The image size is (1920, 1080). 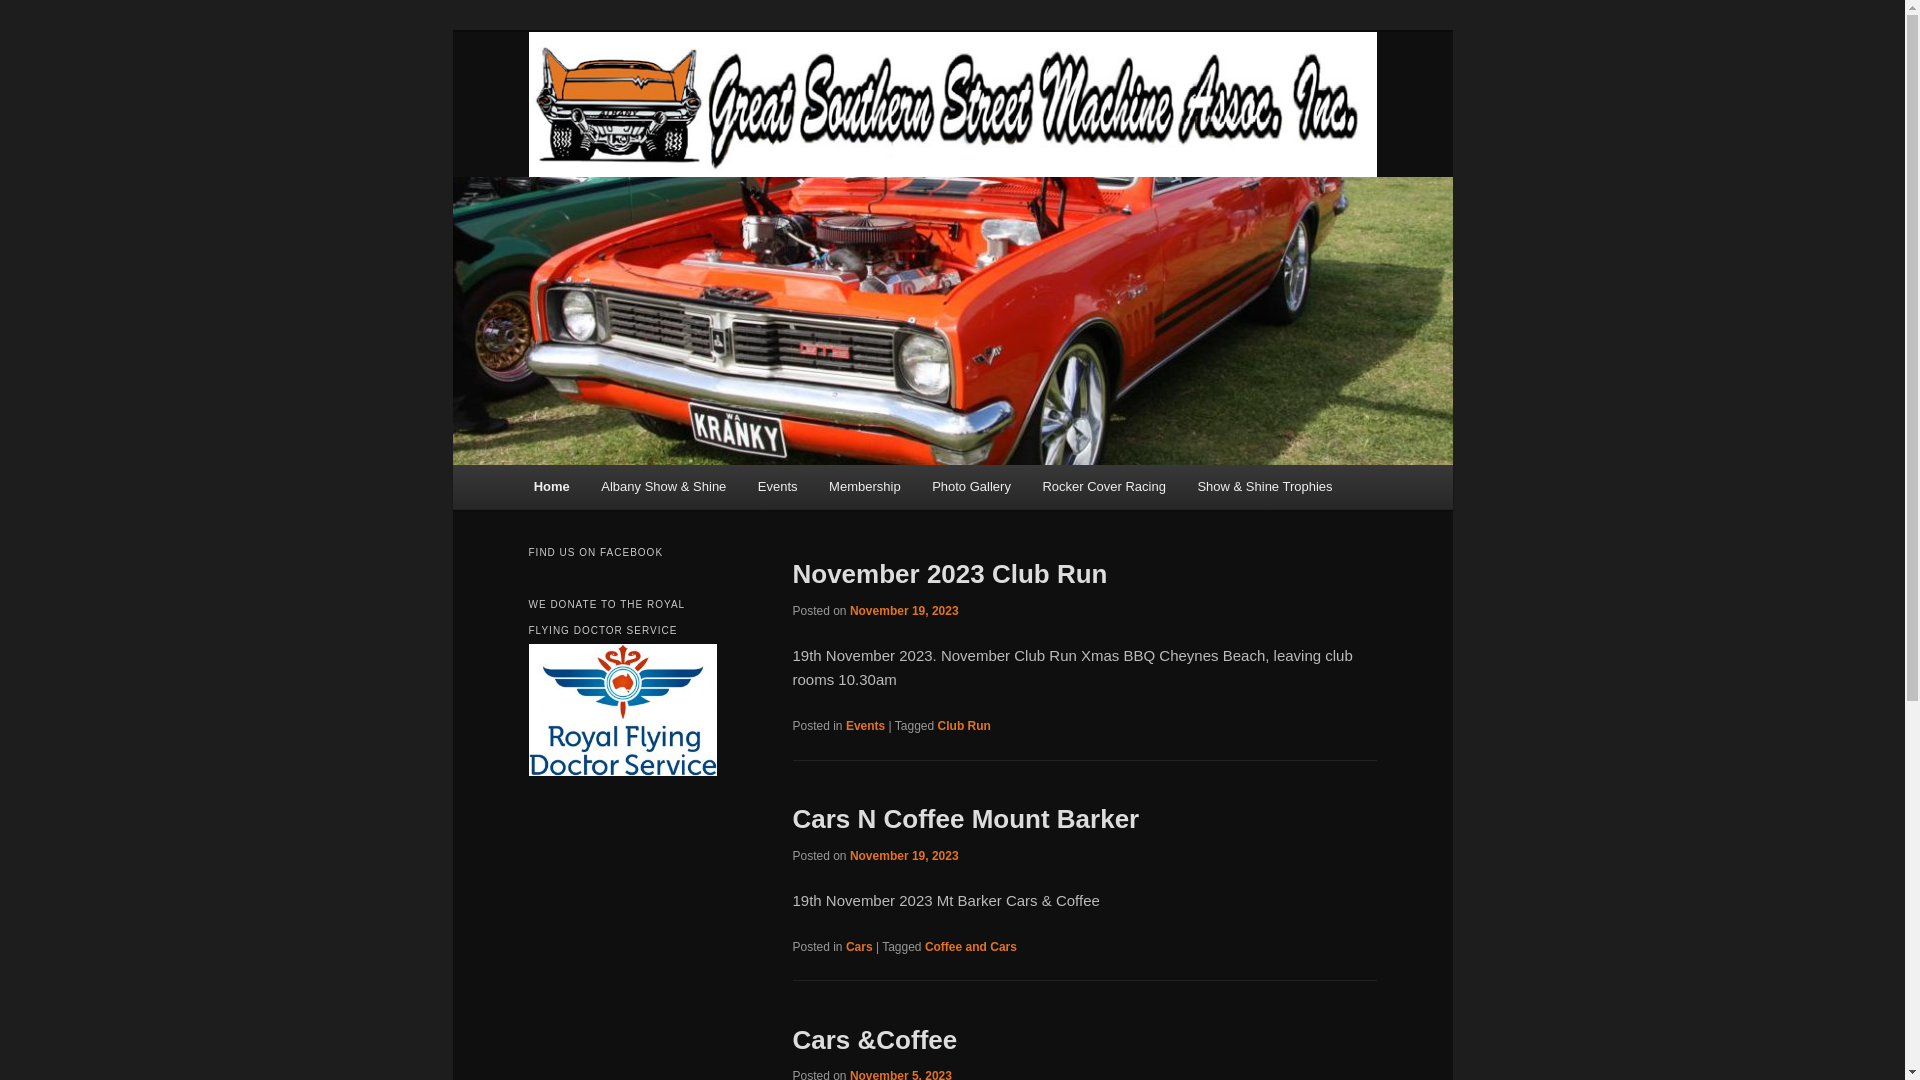 I want to click on Events, so click(x=778, y=486).